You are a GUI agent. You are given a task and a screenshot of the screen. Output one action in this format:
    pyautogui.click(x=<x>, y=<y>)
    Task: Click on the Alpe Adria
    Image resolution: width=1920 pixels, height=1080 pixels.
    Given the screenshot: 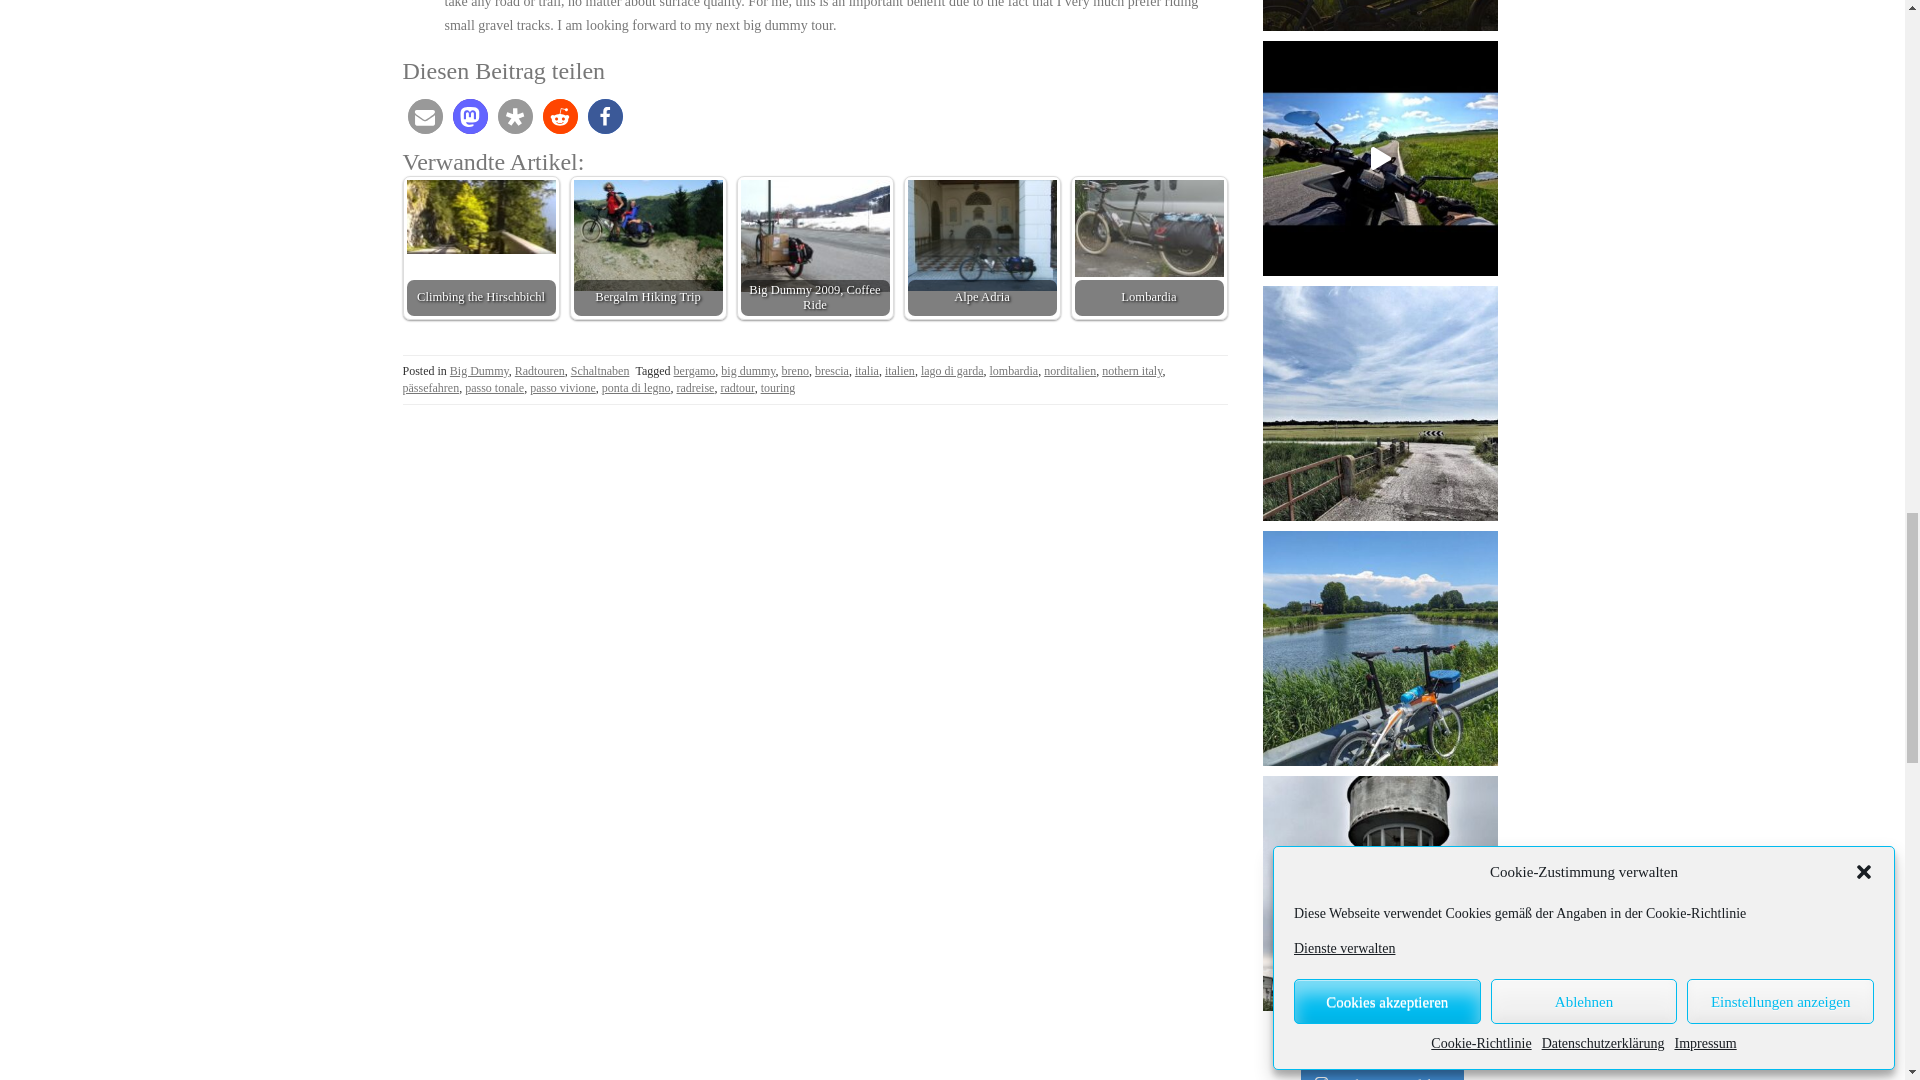 What is the action you would take?
    pyautogui.click(x=982, y=235)
    